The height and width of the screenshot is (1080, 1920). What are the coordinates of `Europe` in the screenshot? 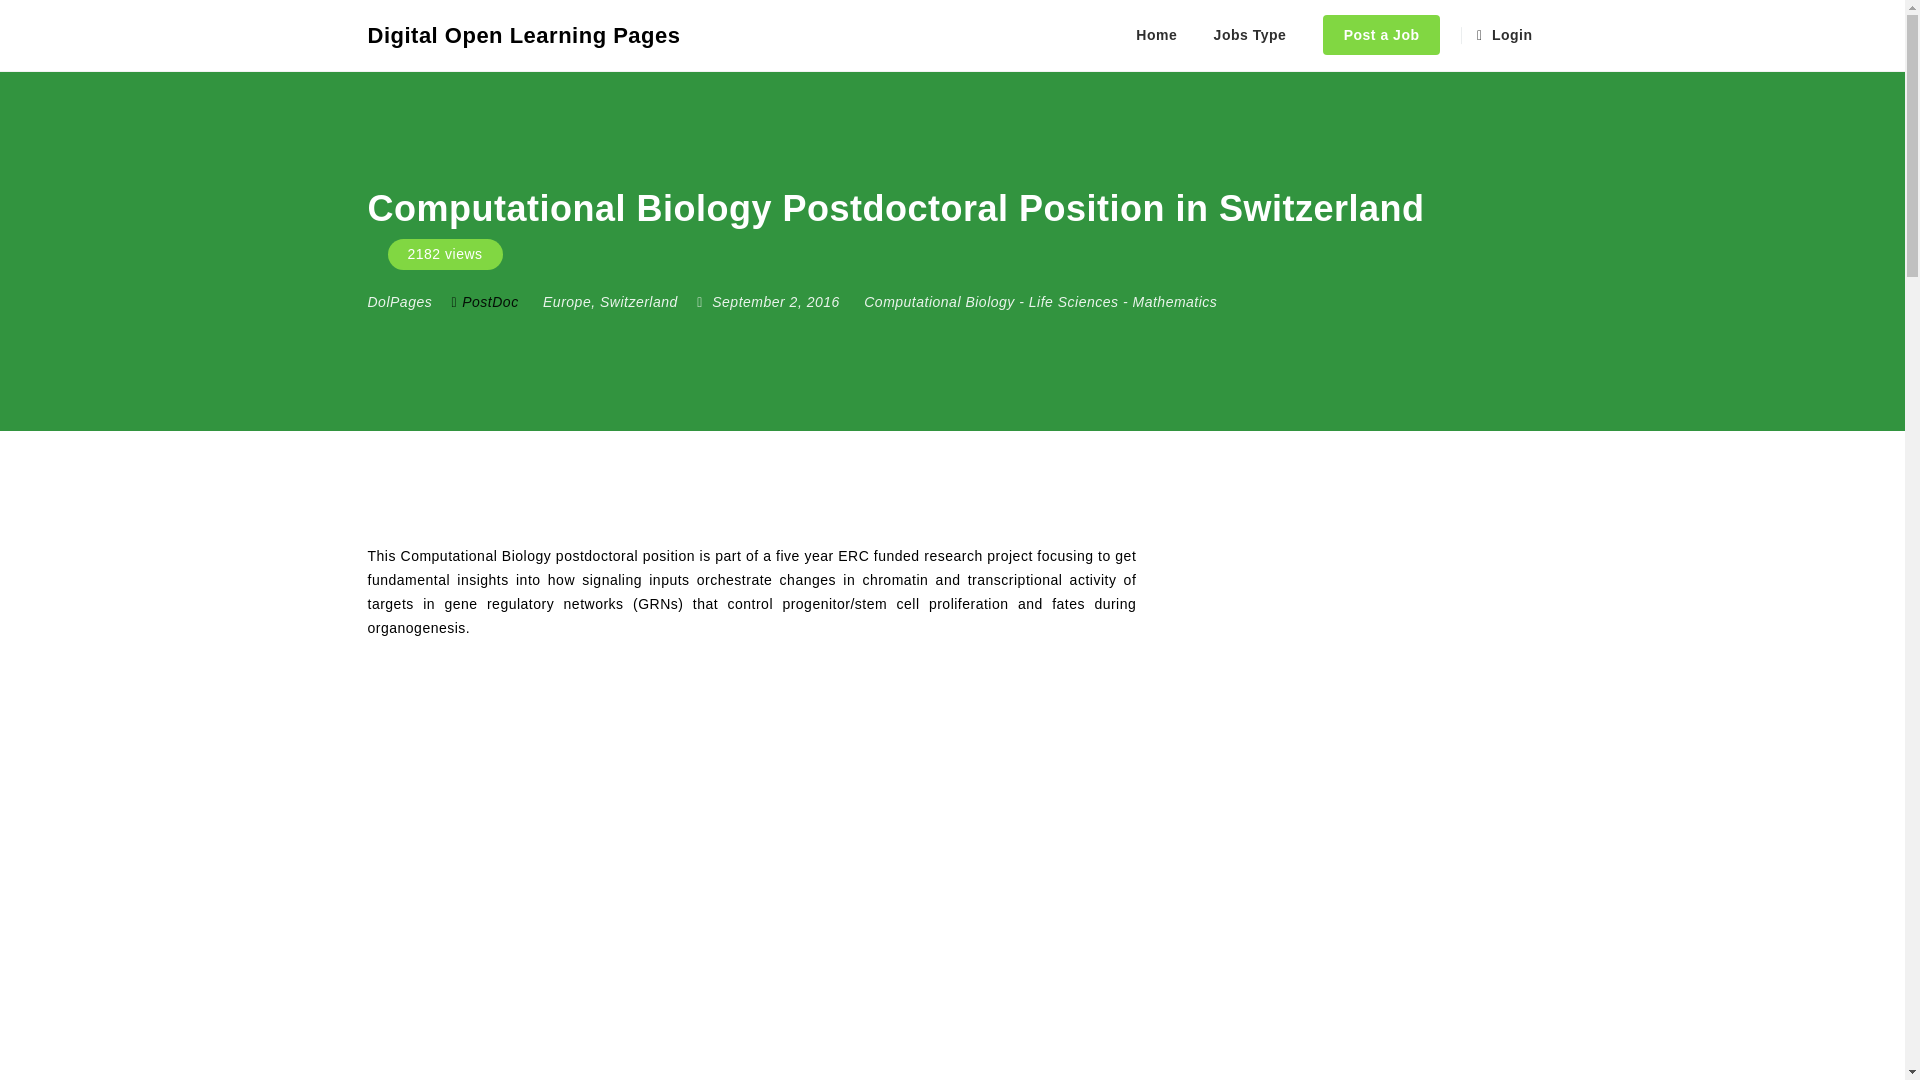 It's located at (567, 301).